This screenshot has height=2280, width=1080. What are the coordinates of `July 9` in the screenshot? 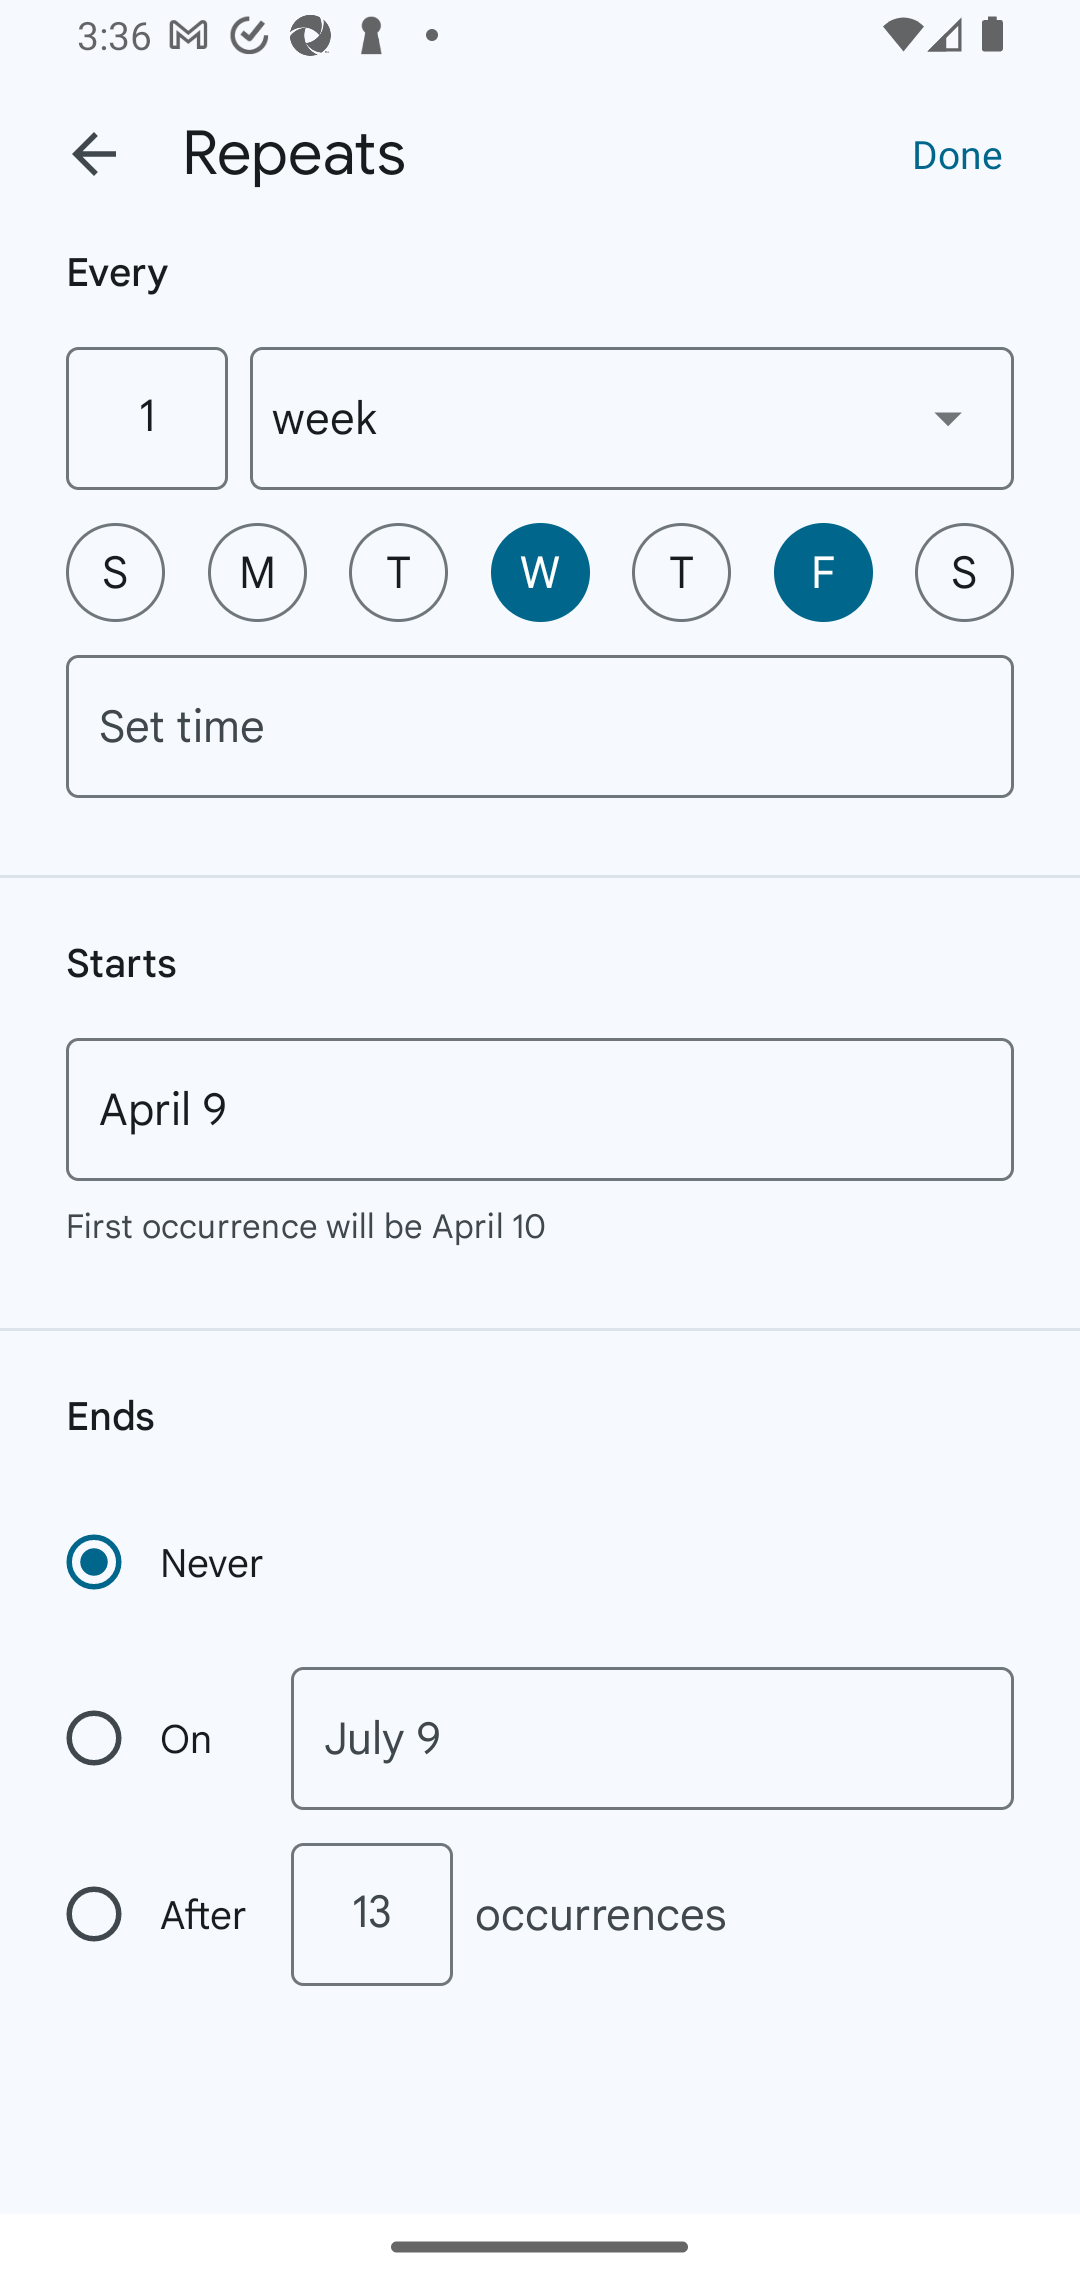 It's located at (652, 1738).